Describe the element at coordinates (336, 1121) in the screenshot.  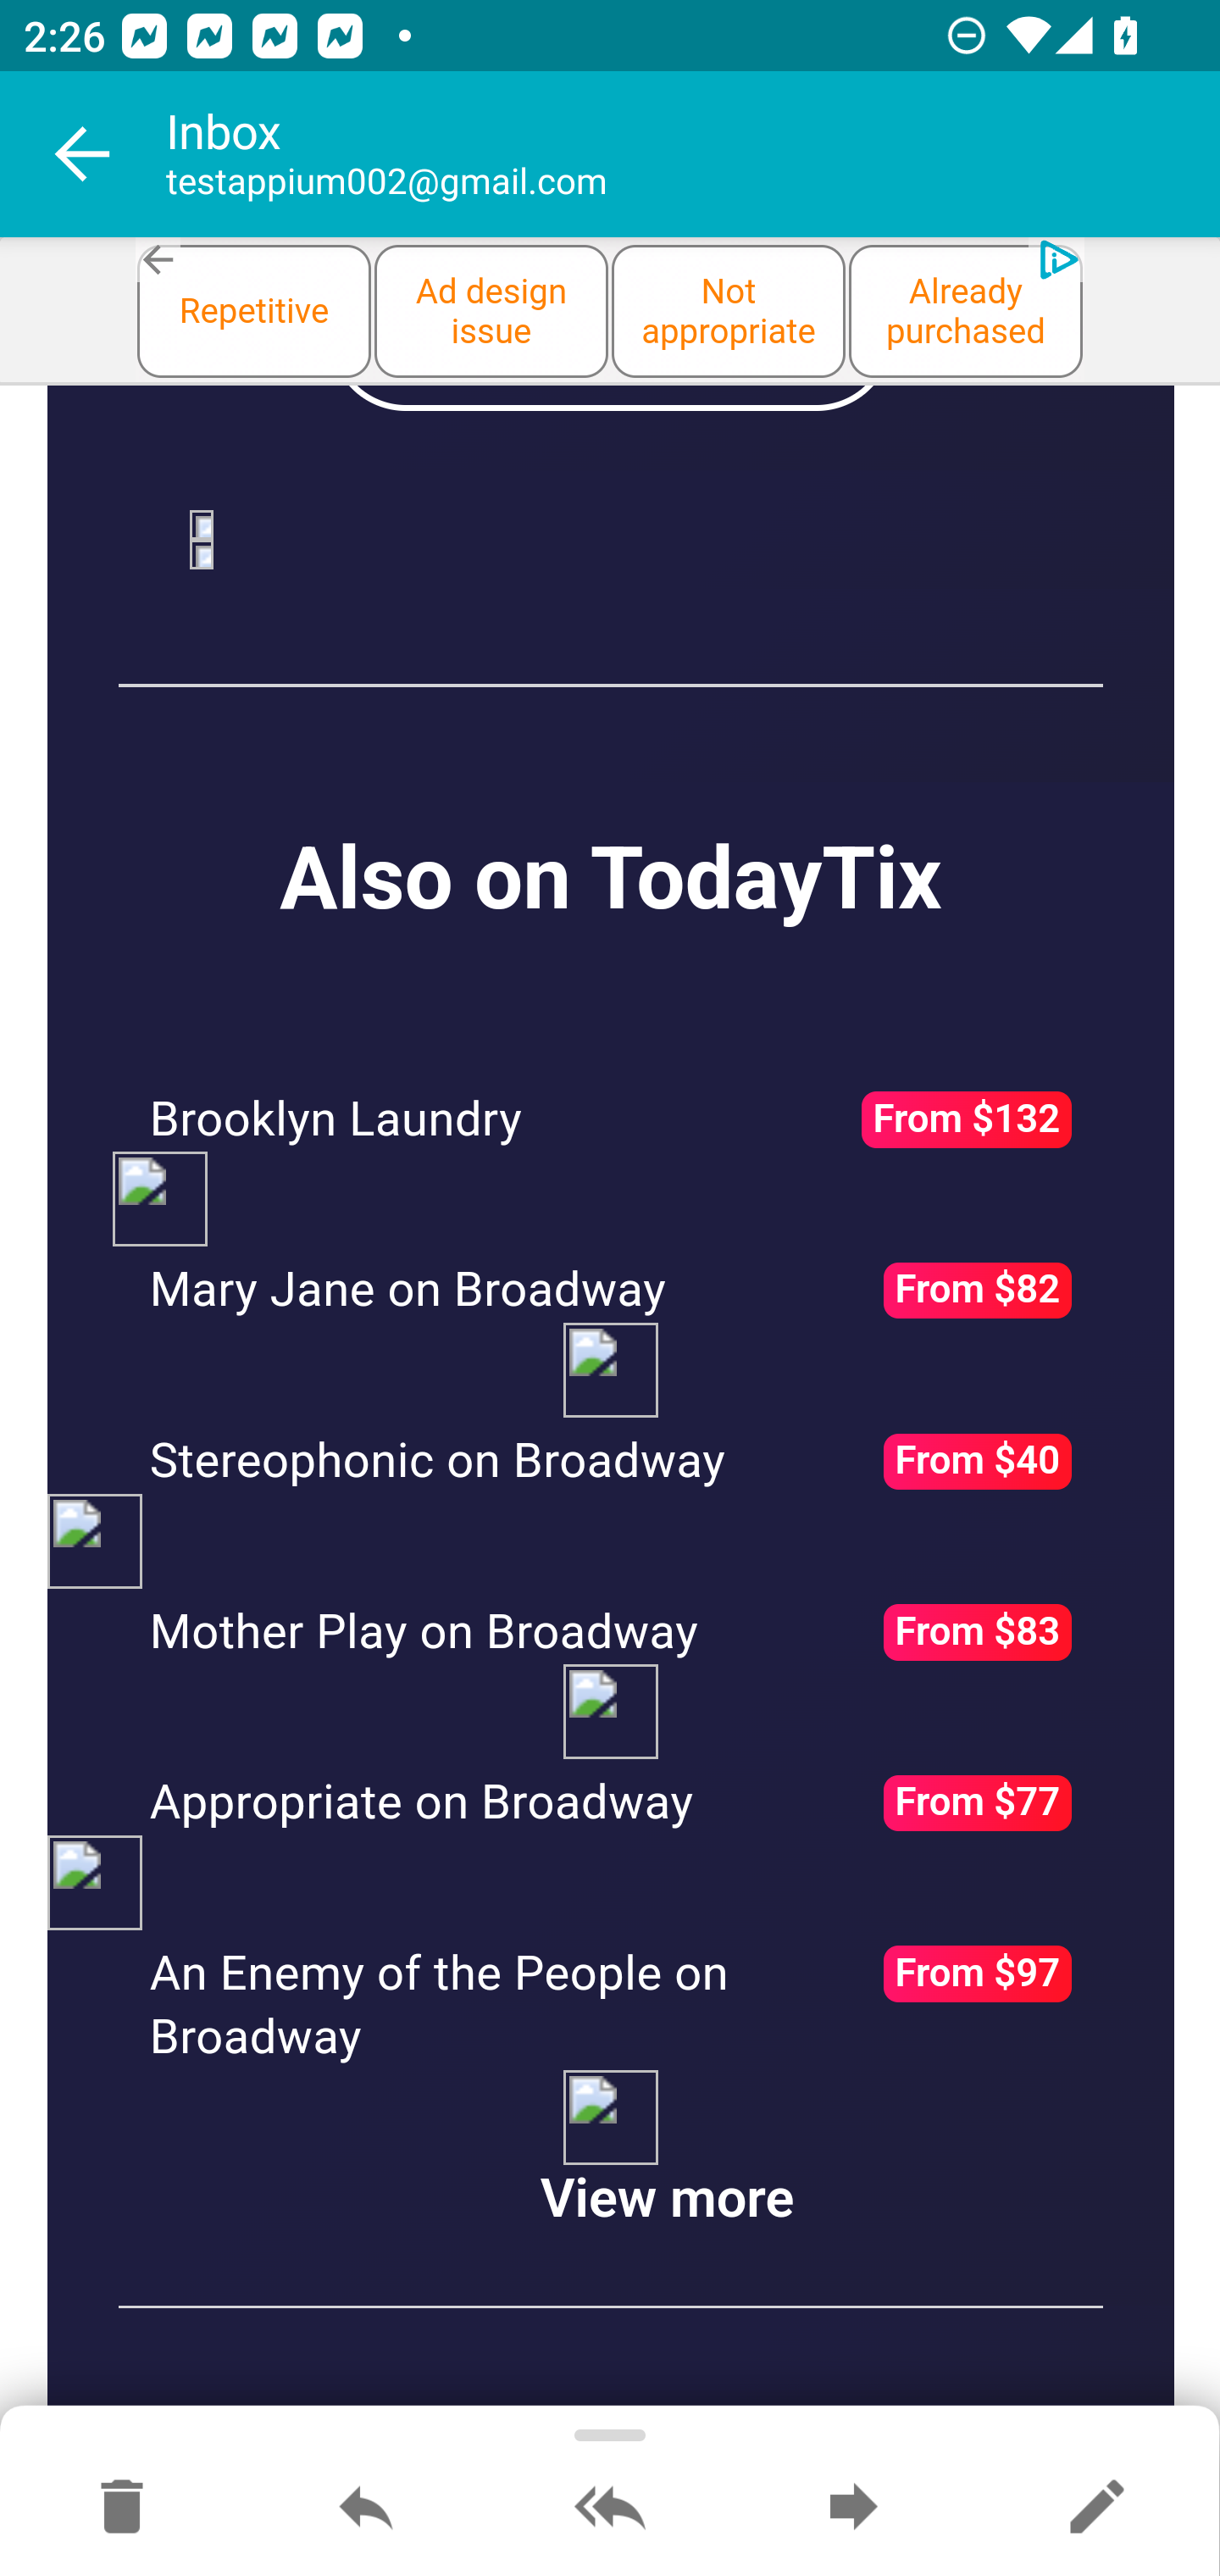
I see `Brooklyn Laundry` at that location.